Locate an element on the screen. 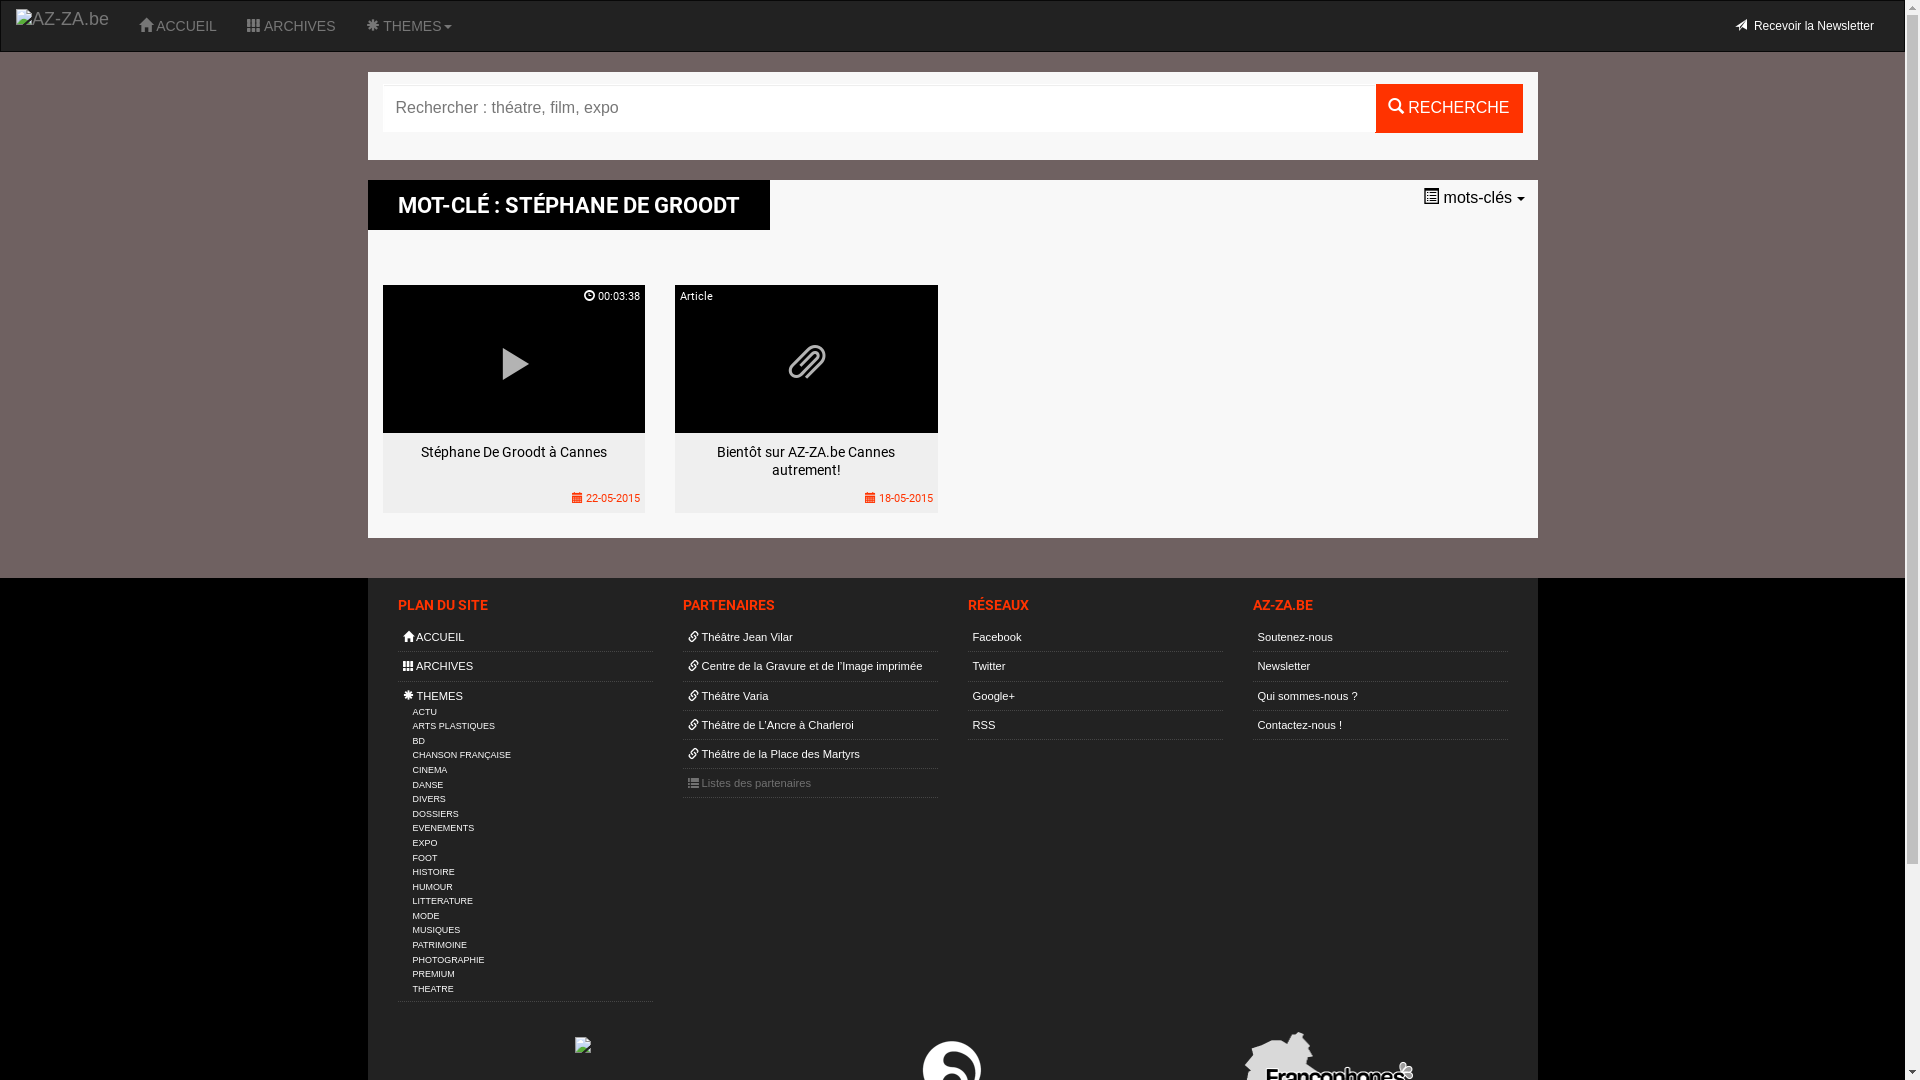 This screenshot has width=1920, height=1080. MODE is located at coordinates (426, 916).